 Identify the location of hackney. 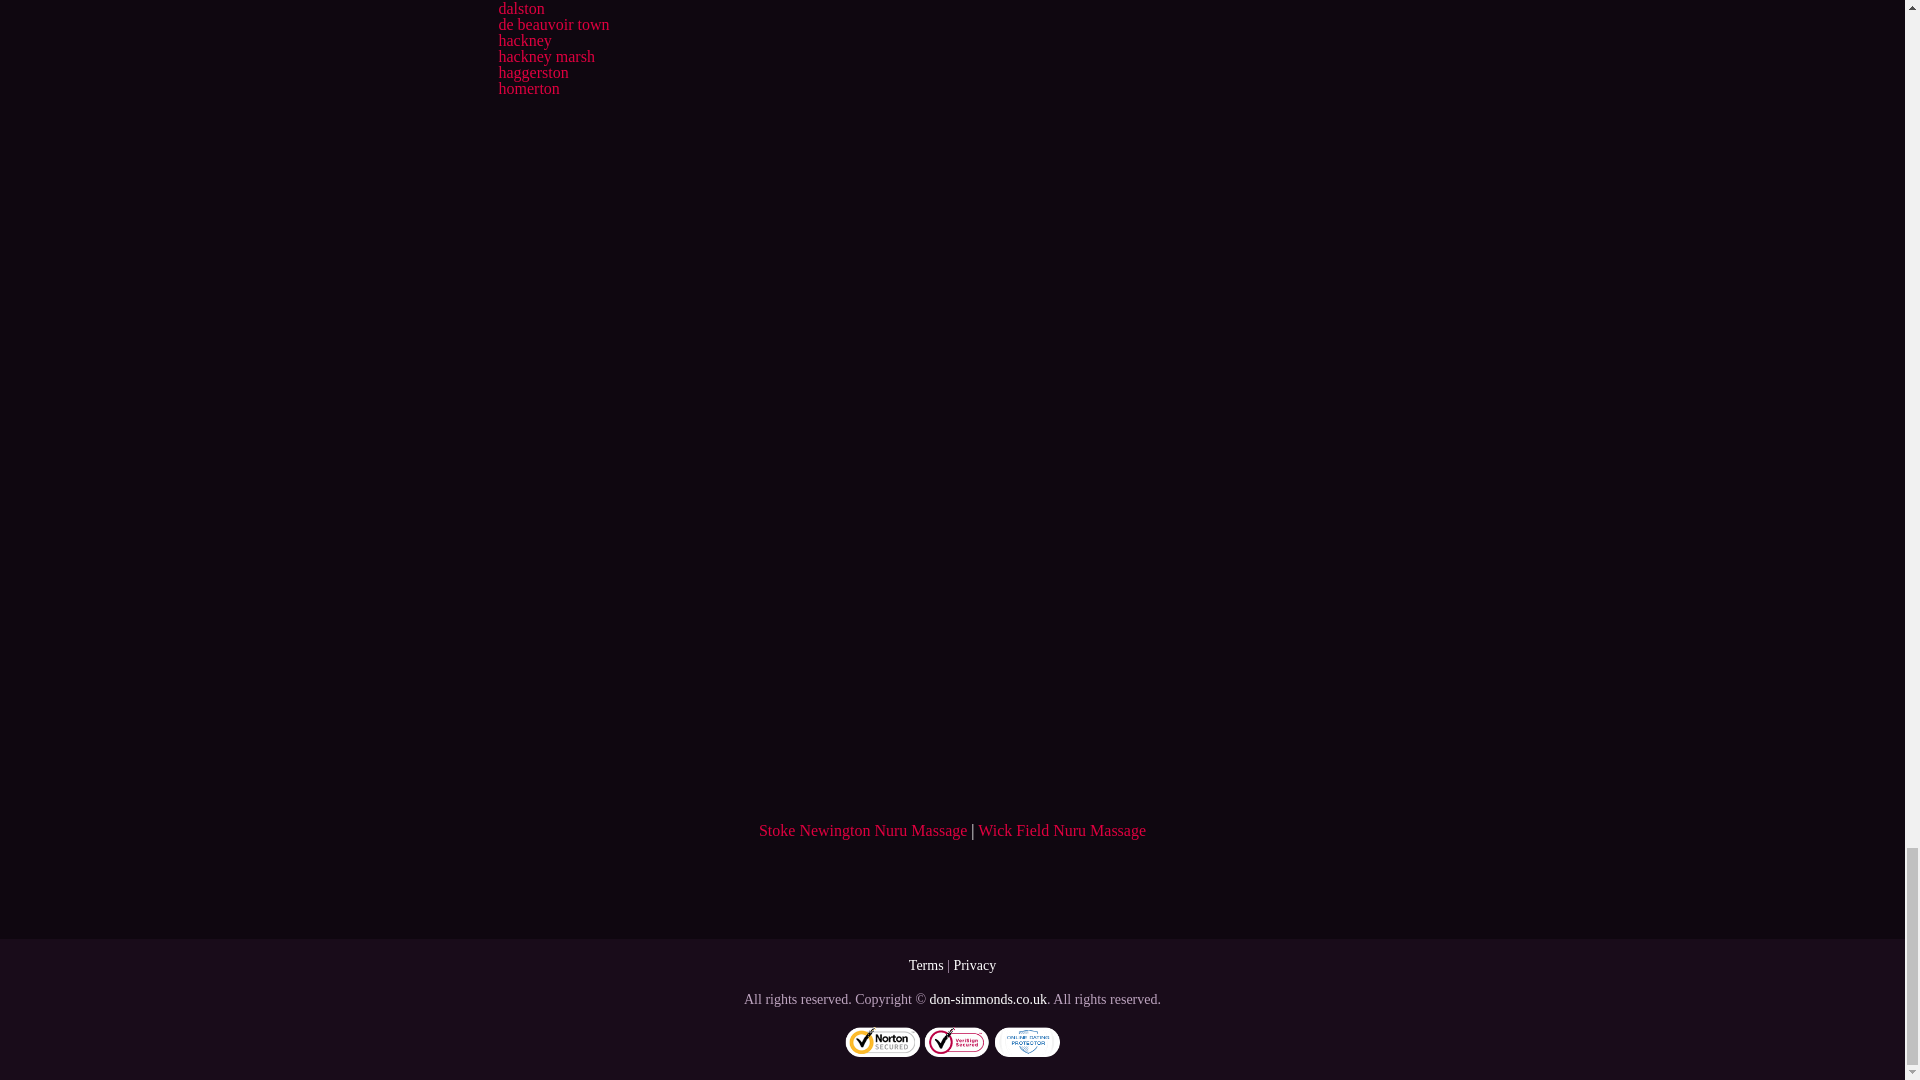
(524, 40).